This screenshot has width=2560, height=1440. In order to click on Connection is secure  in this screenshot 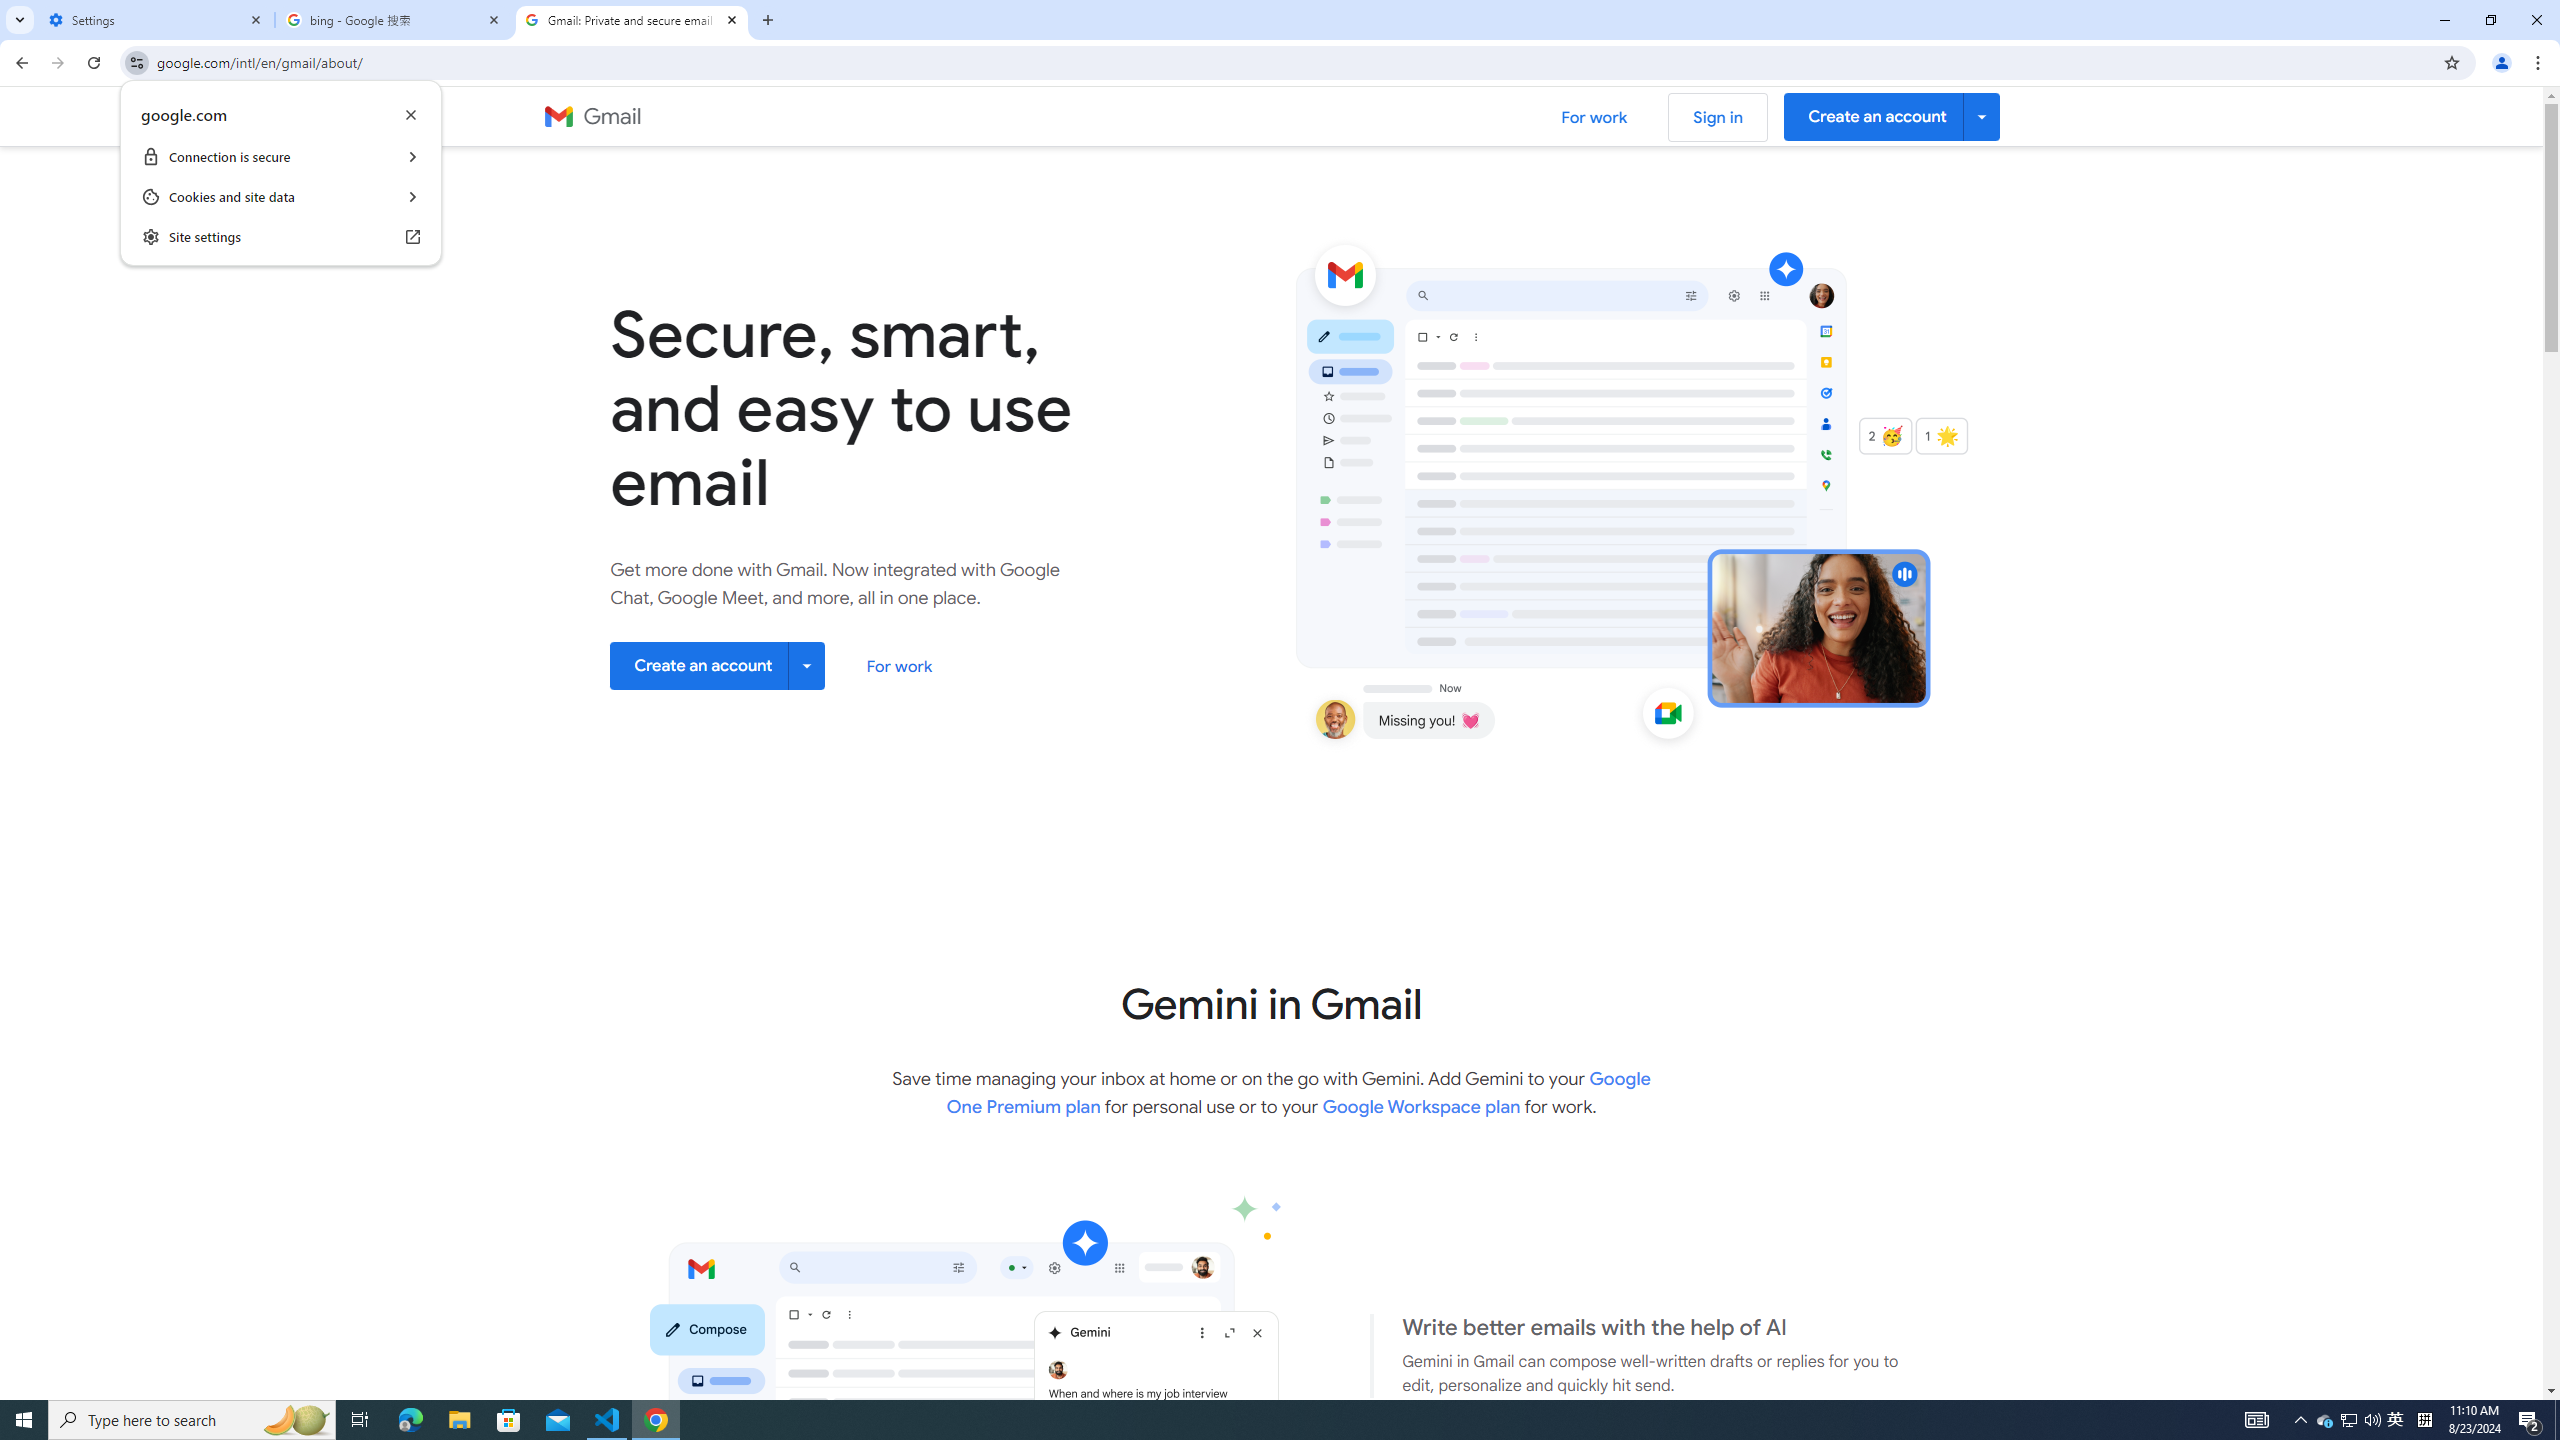, I will do `click(280, 156)`.